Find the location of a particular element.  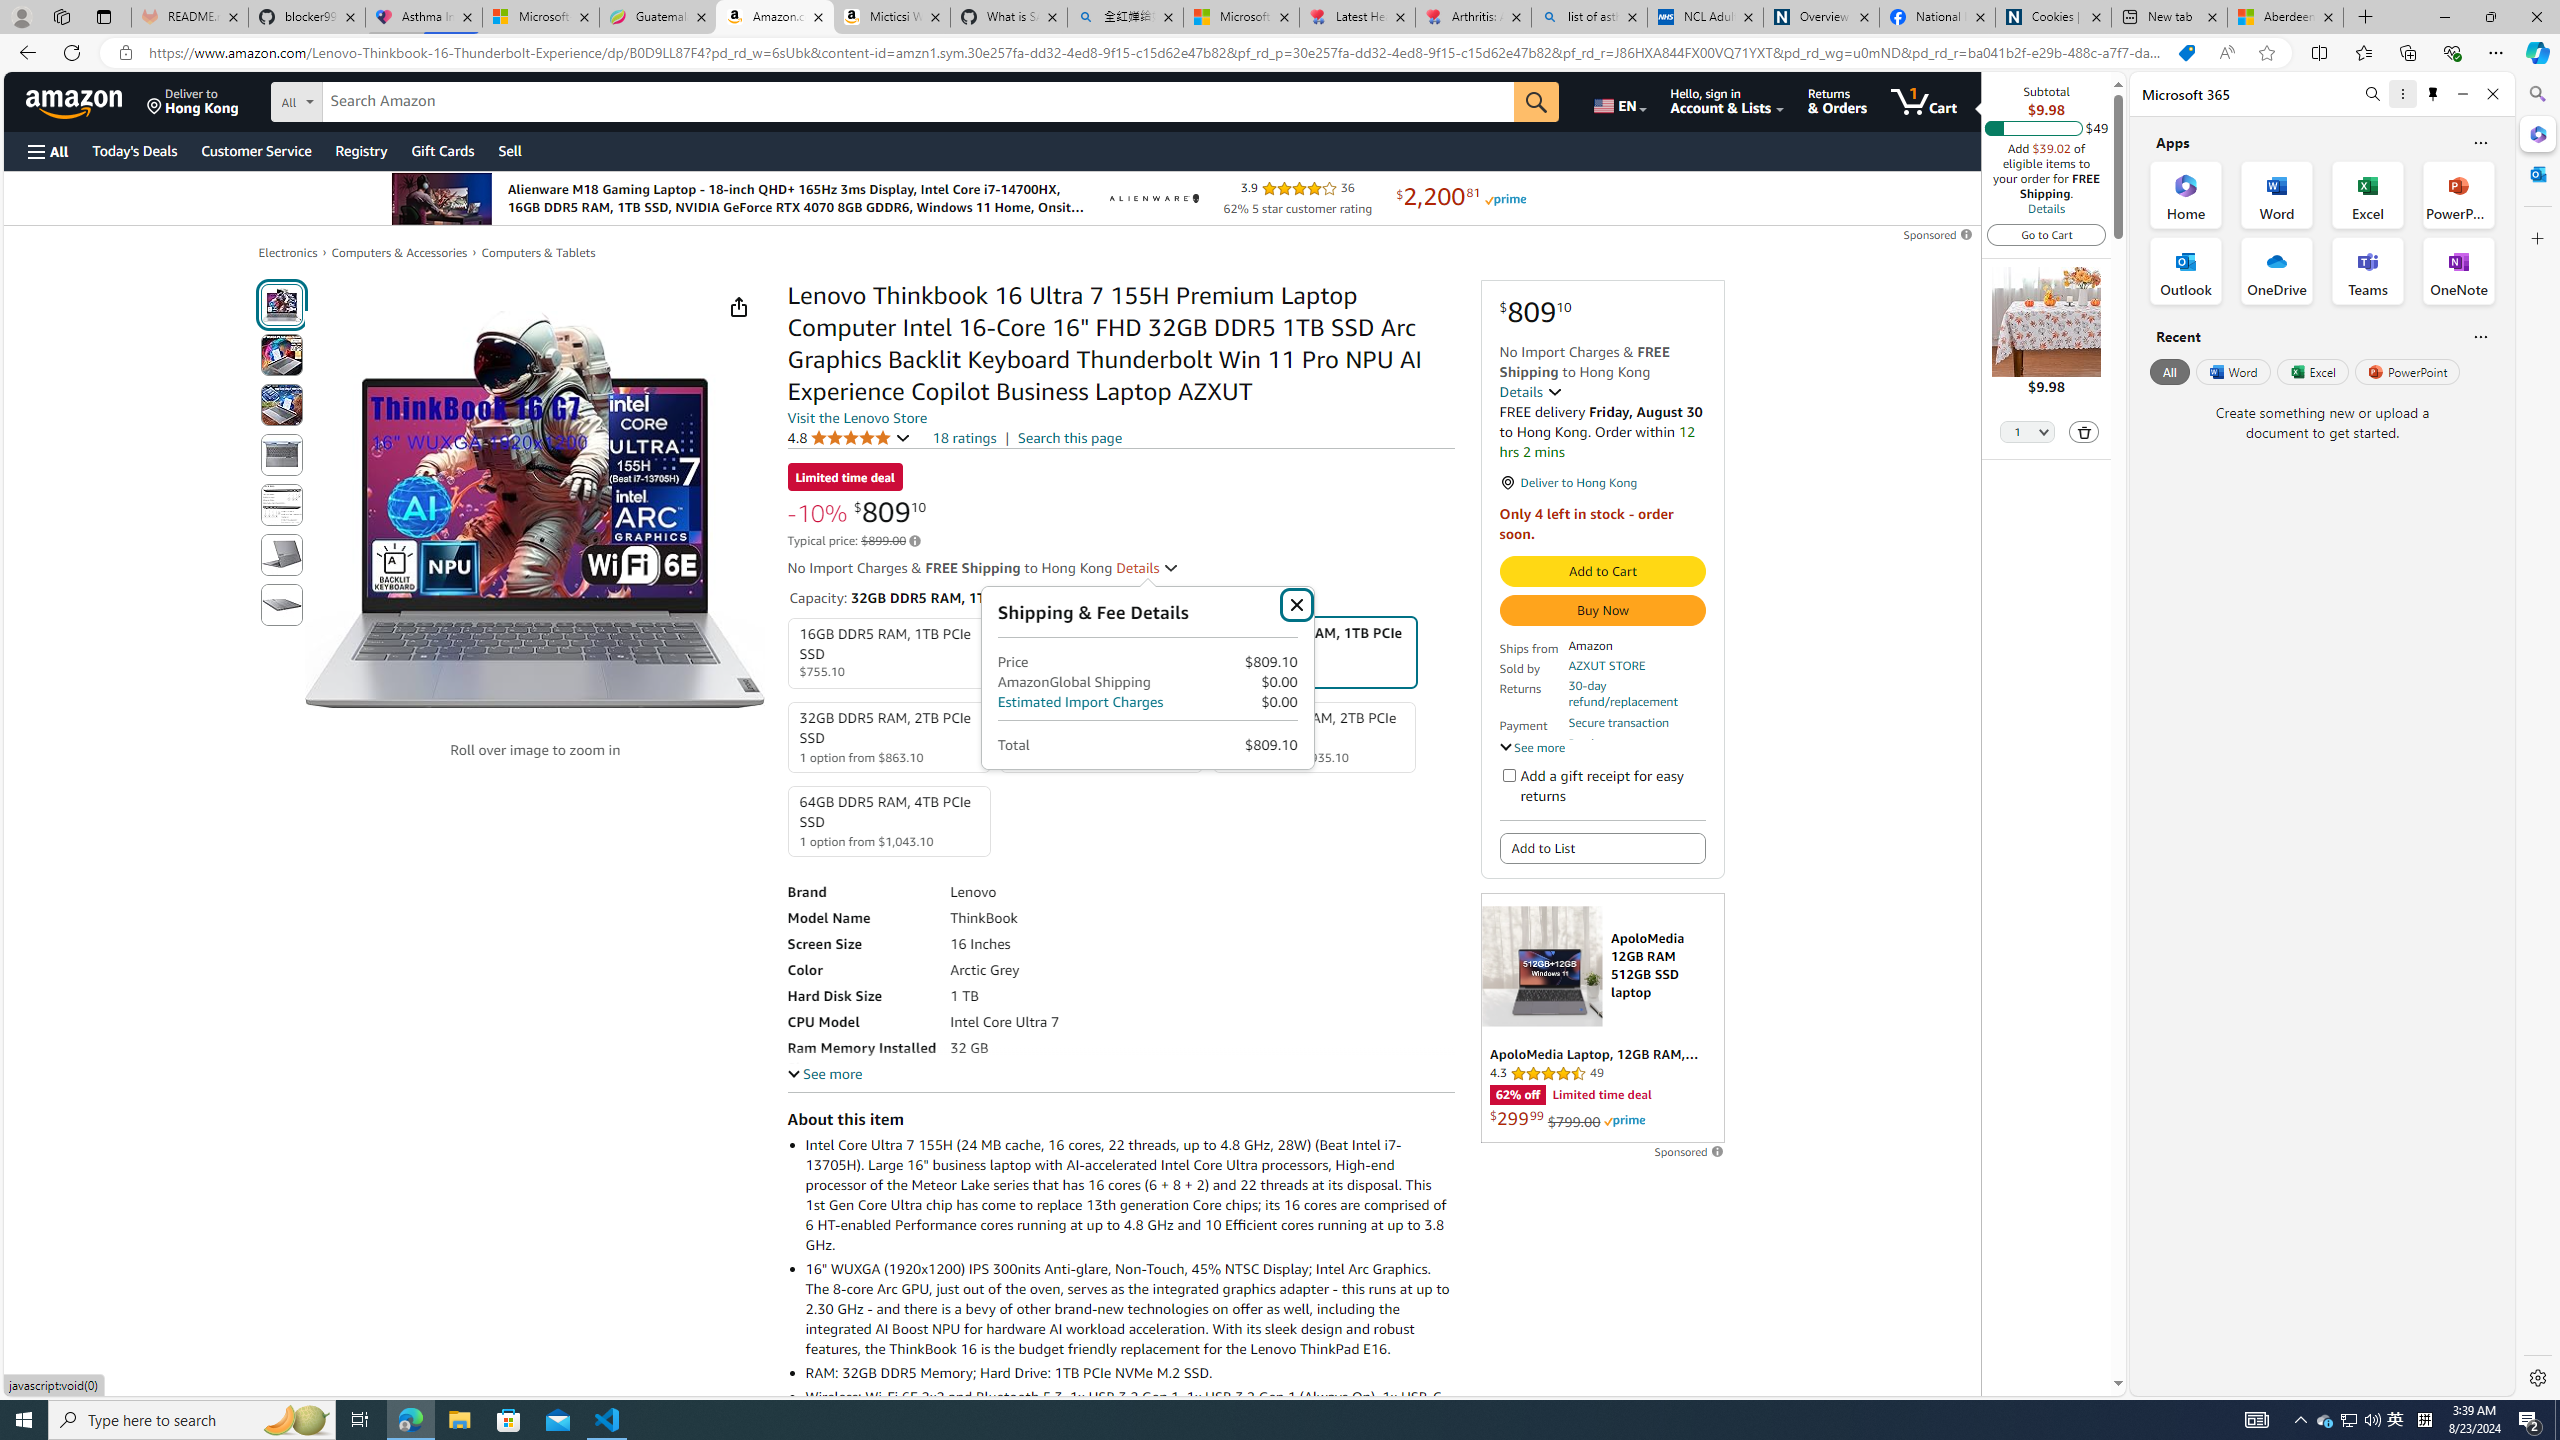

16GB DDR5 RAM, 1TB PCIe SSD $755.10 is located at coordinates (889, 654).